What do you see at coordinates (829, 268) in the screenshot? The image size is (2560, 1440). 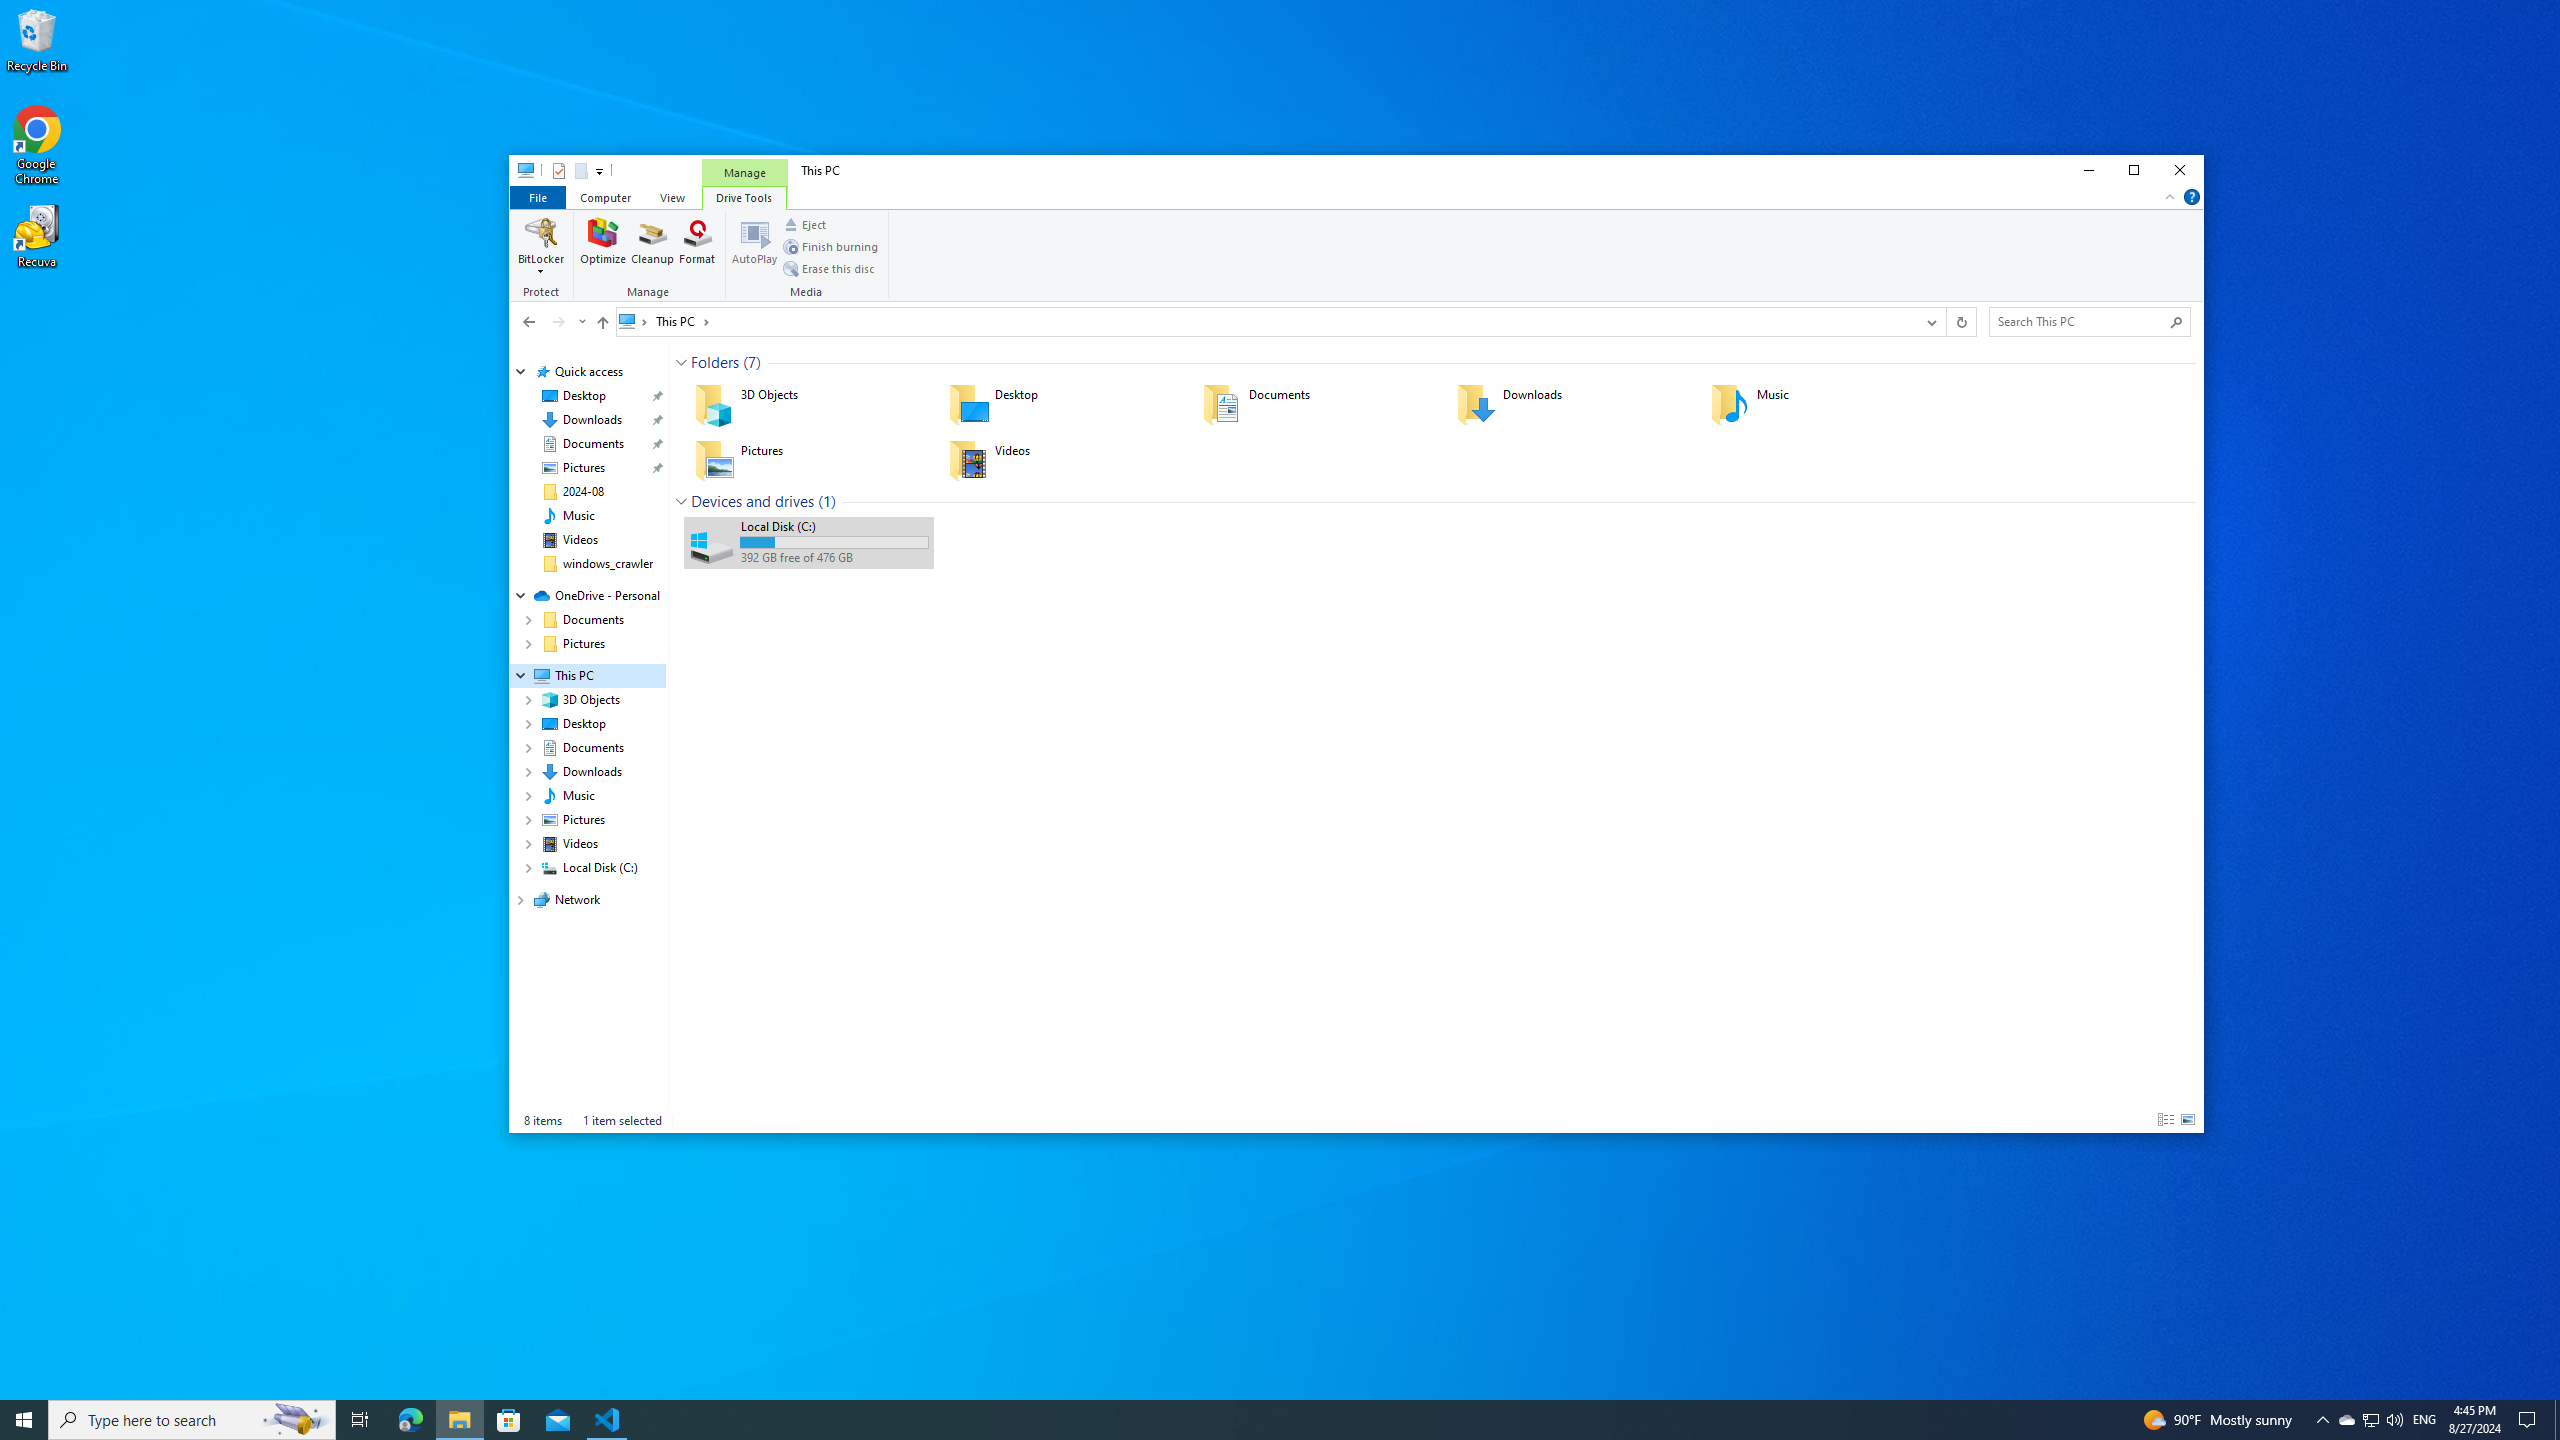 I see `Erase this disc` at bounding box center [829, 268].